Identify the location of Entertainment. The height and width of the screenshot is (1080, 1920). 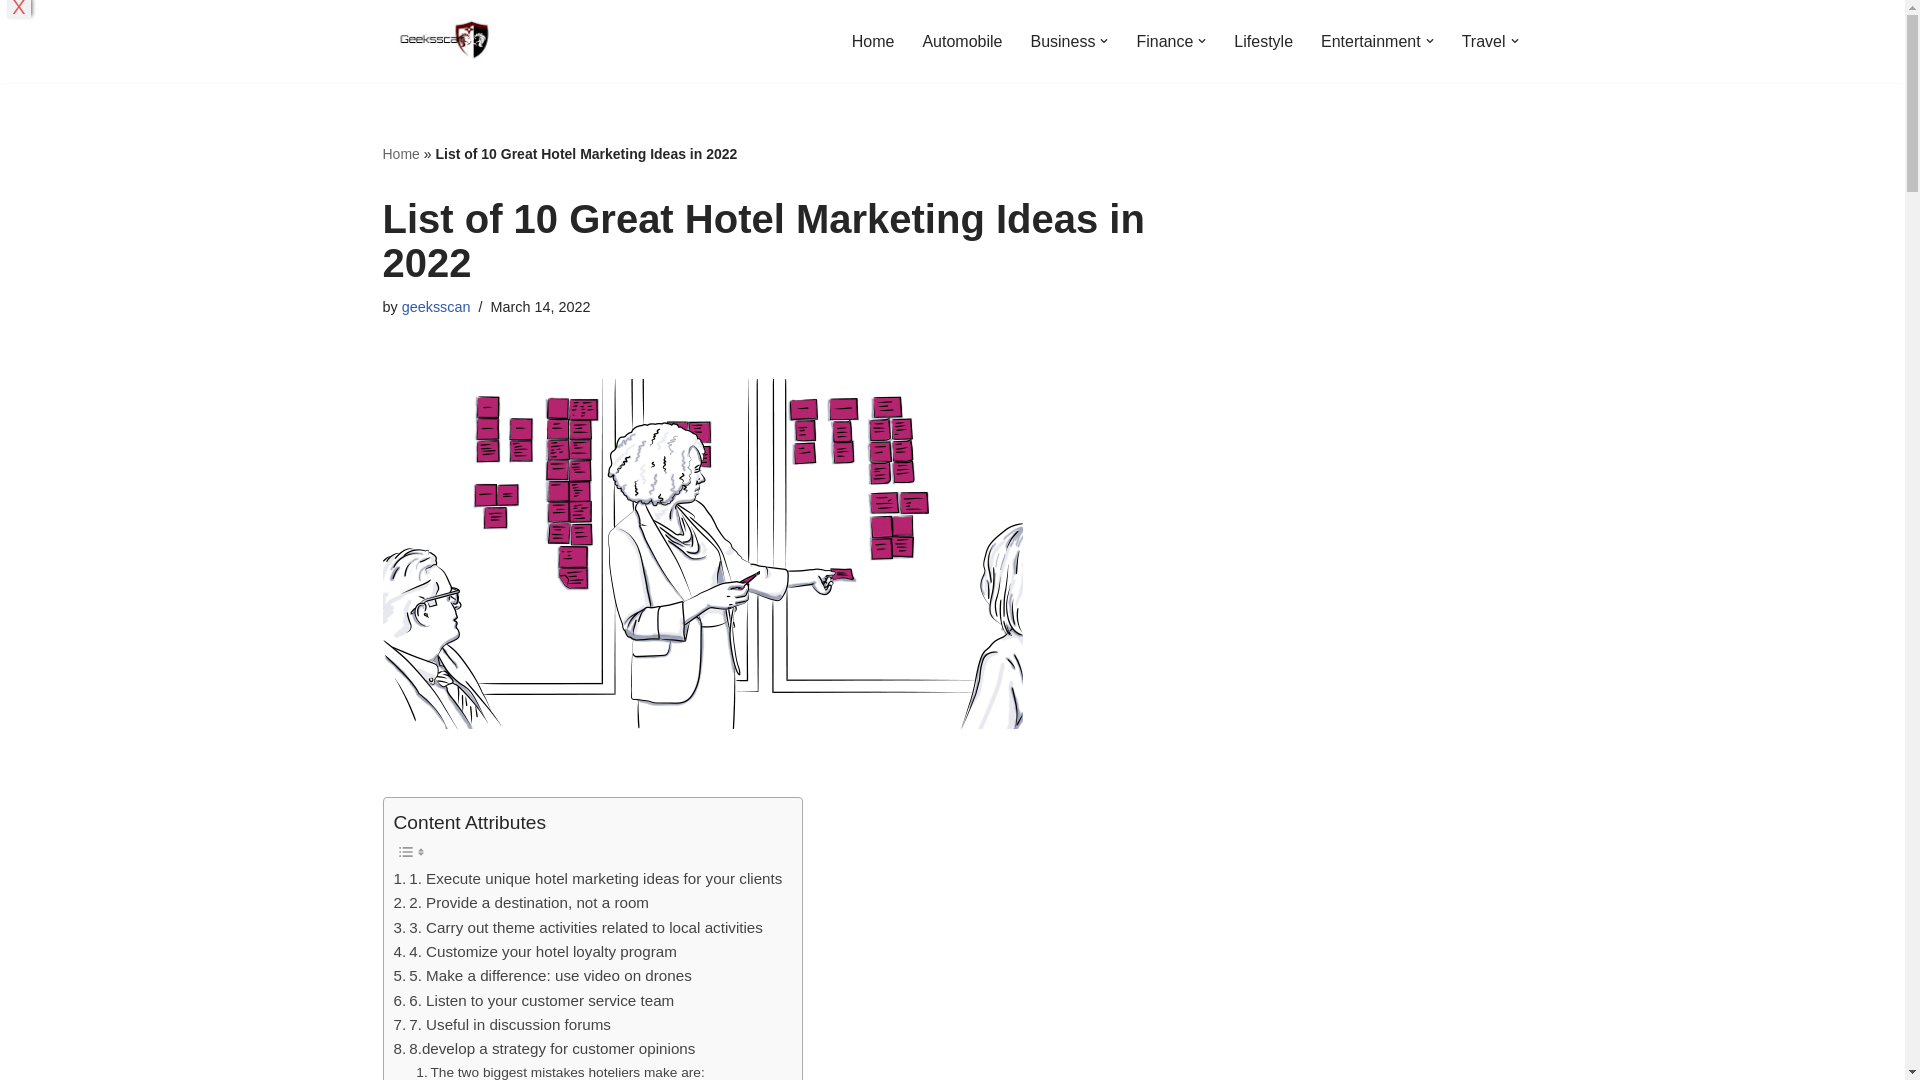
(1370, 42).